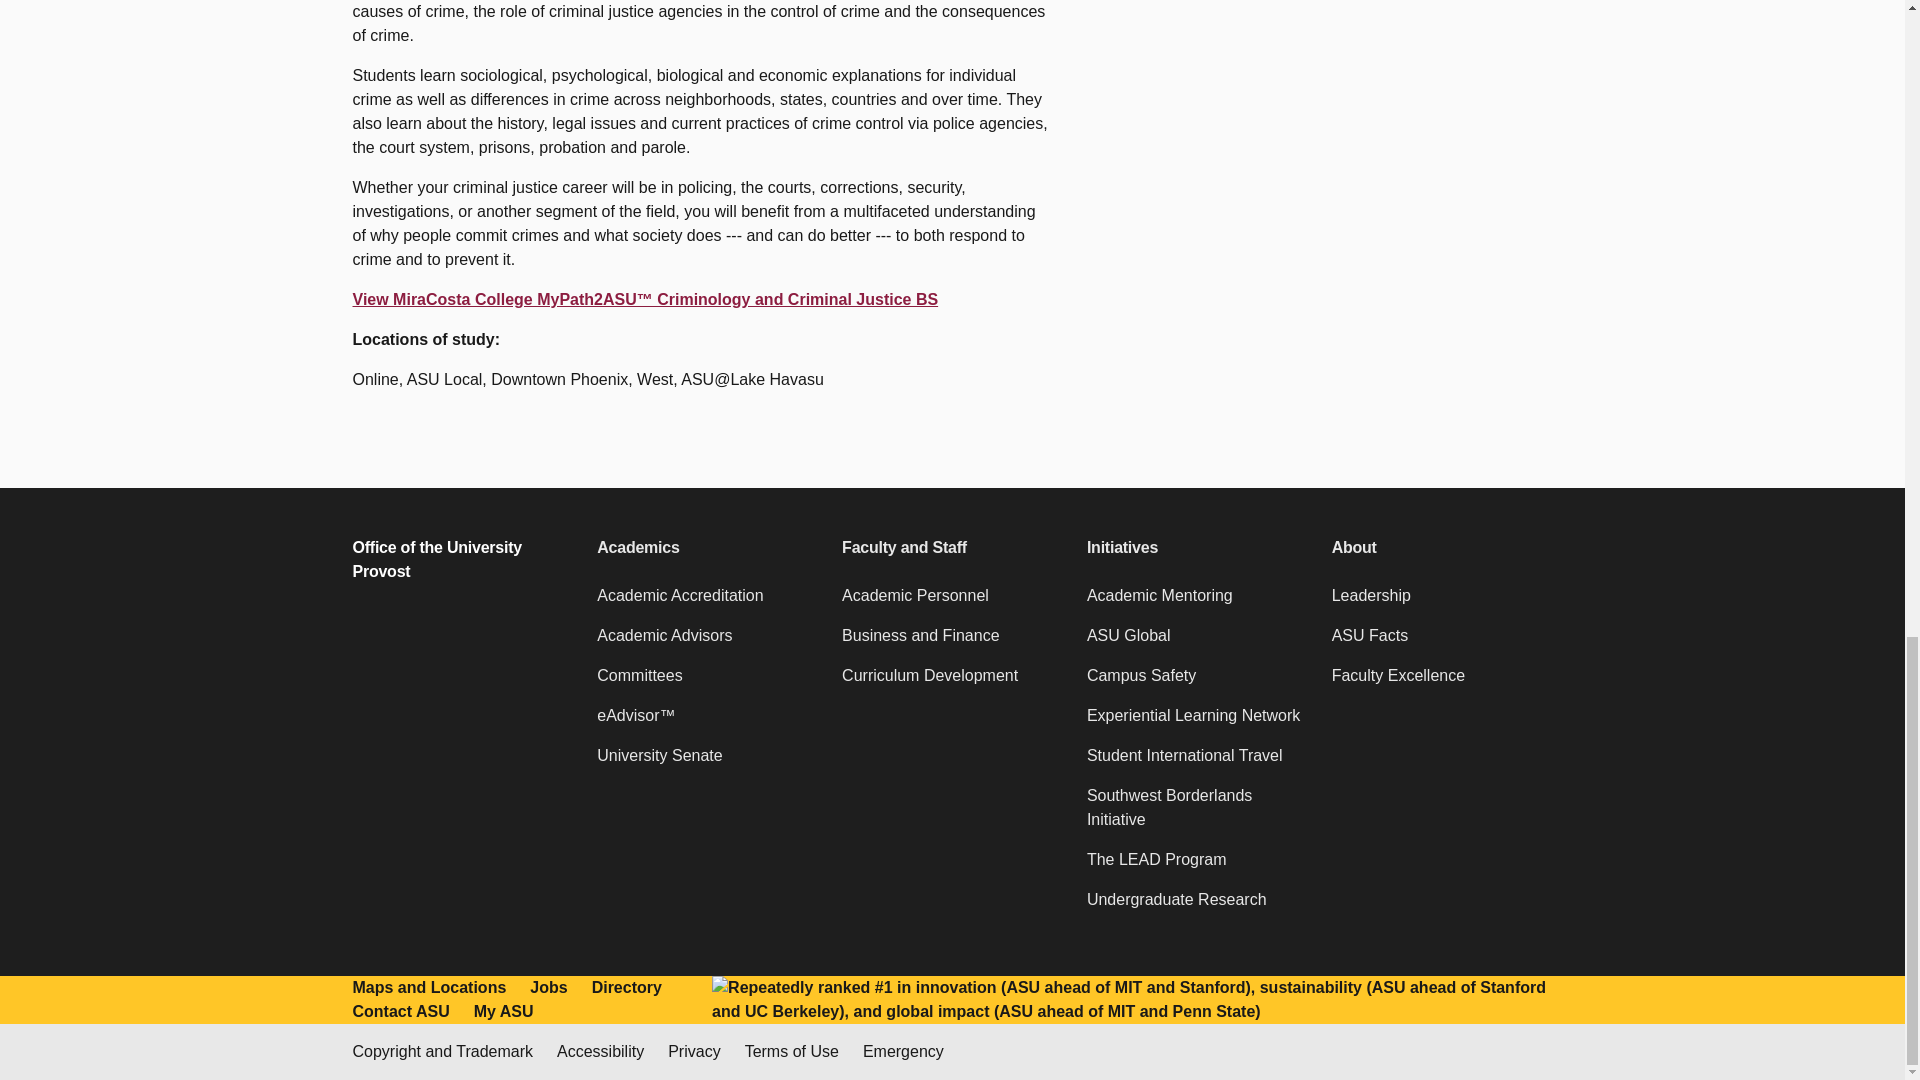  What do you see at coordinates (707, 548) in the screenshot?
I see `Academics` at bounding box center [707, 548].